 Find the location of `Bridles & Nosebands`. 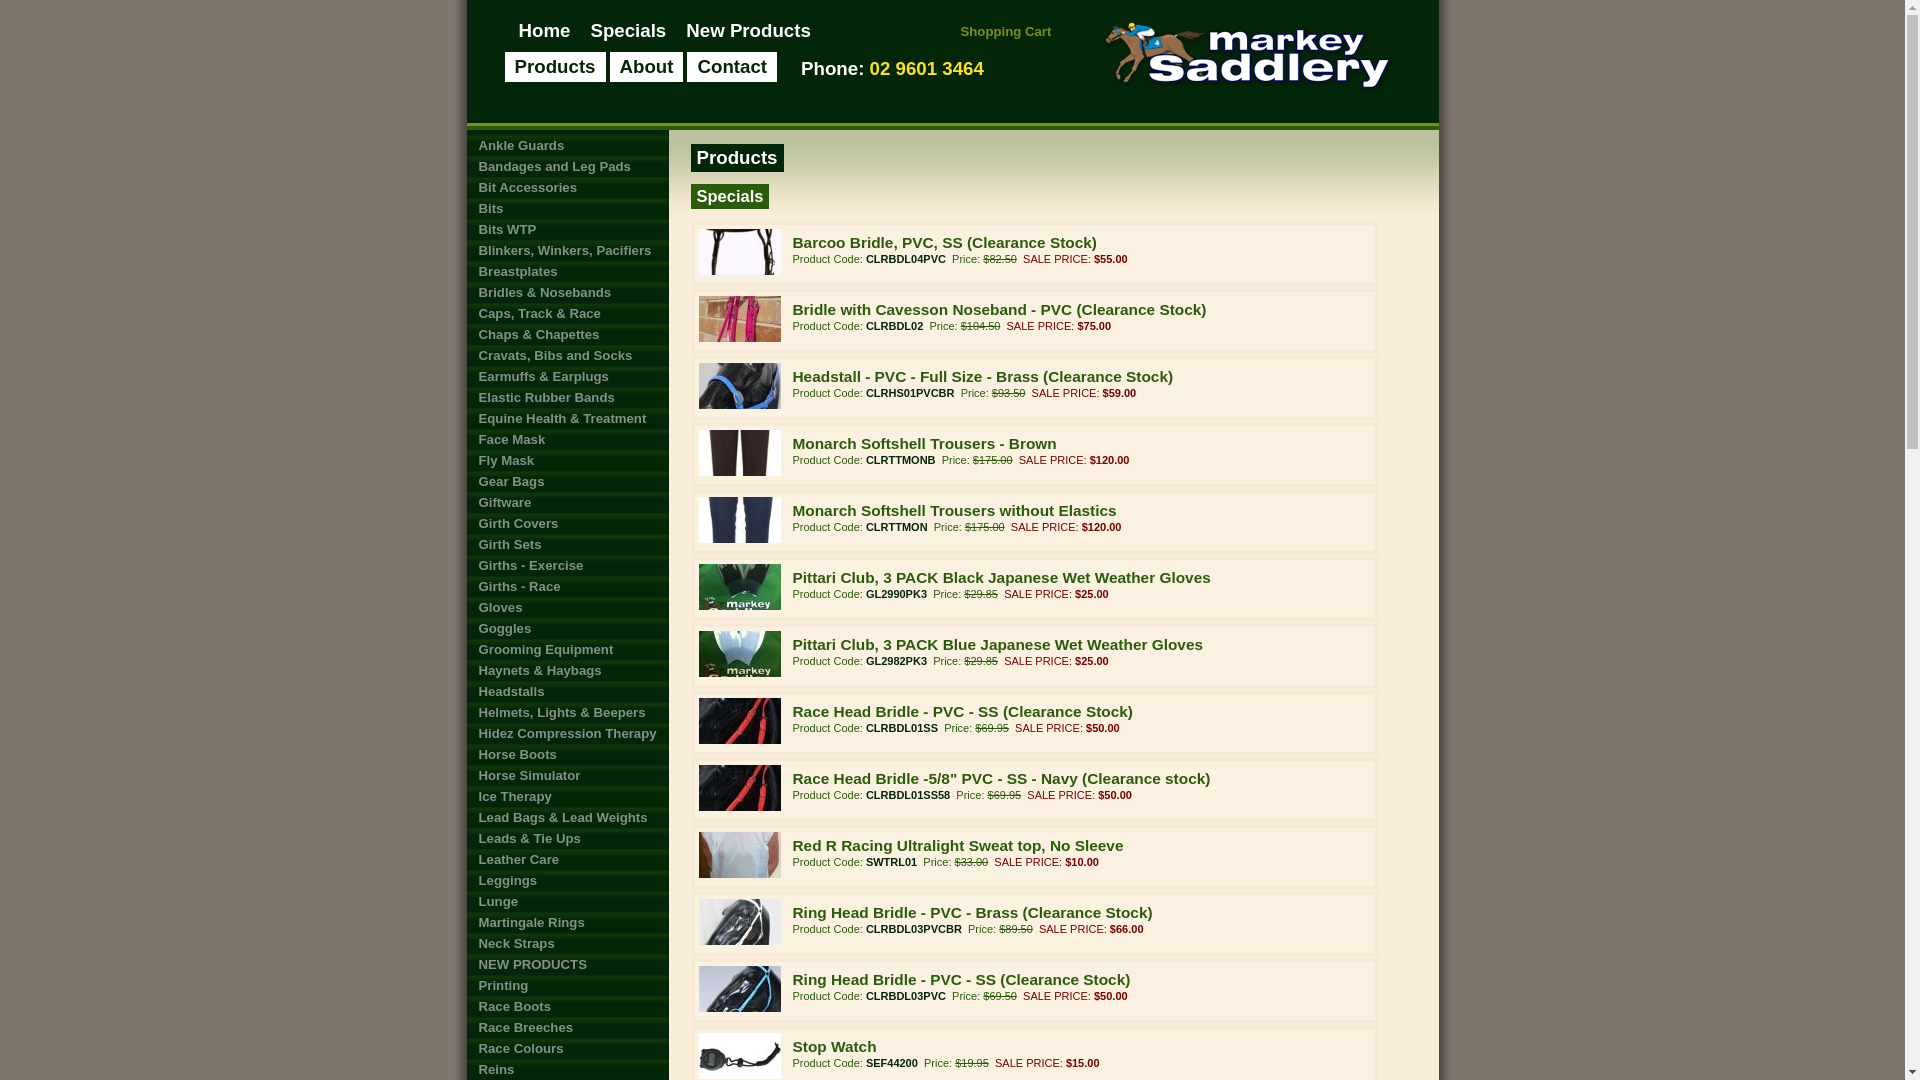

Bridles & Nosebands is located at coordinates (567, 292).